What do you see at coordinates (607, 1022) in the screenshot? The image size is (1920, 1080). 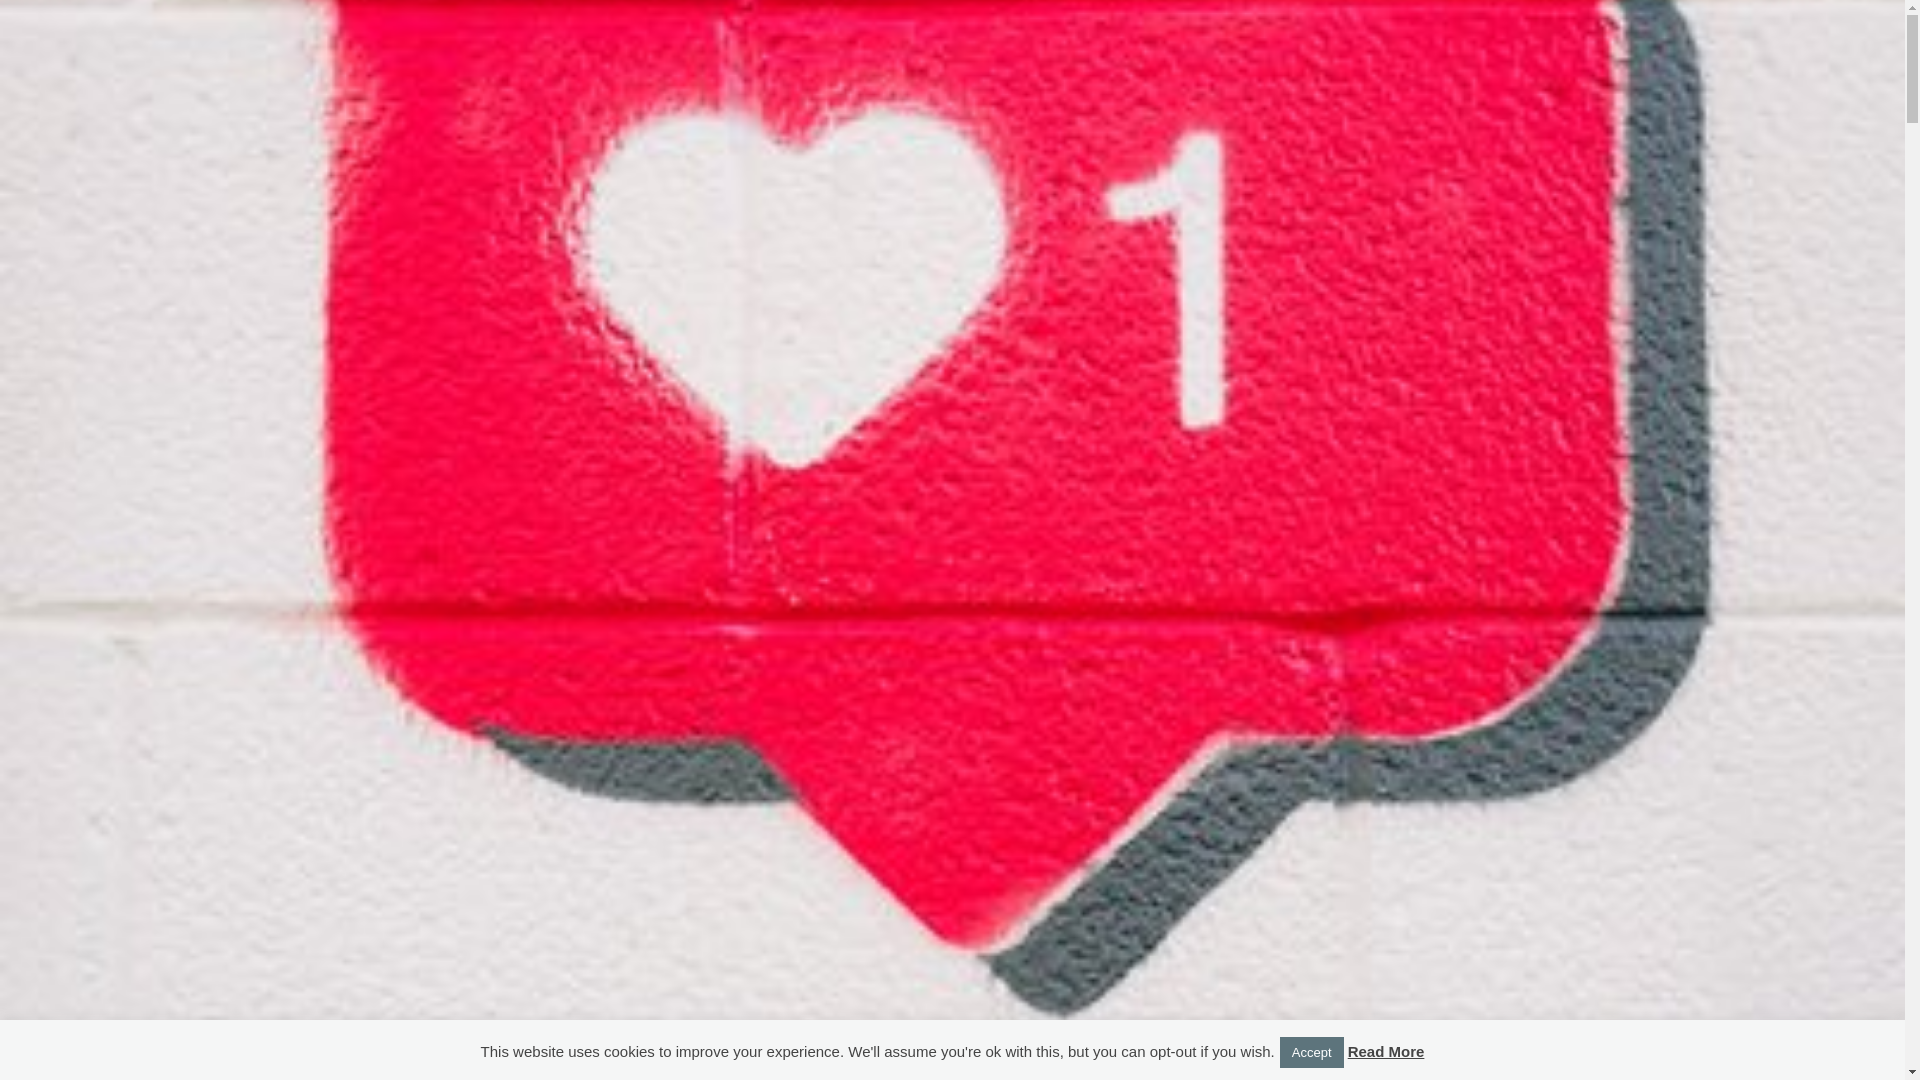 I see `SAVING` at bounding box center [607, 1022].